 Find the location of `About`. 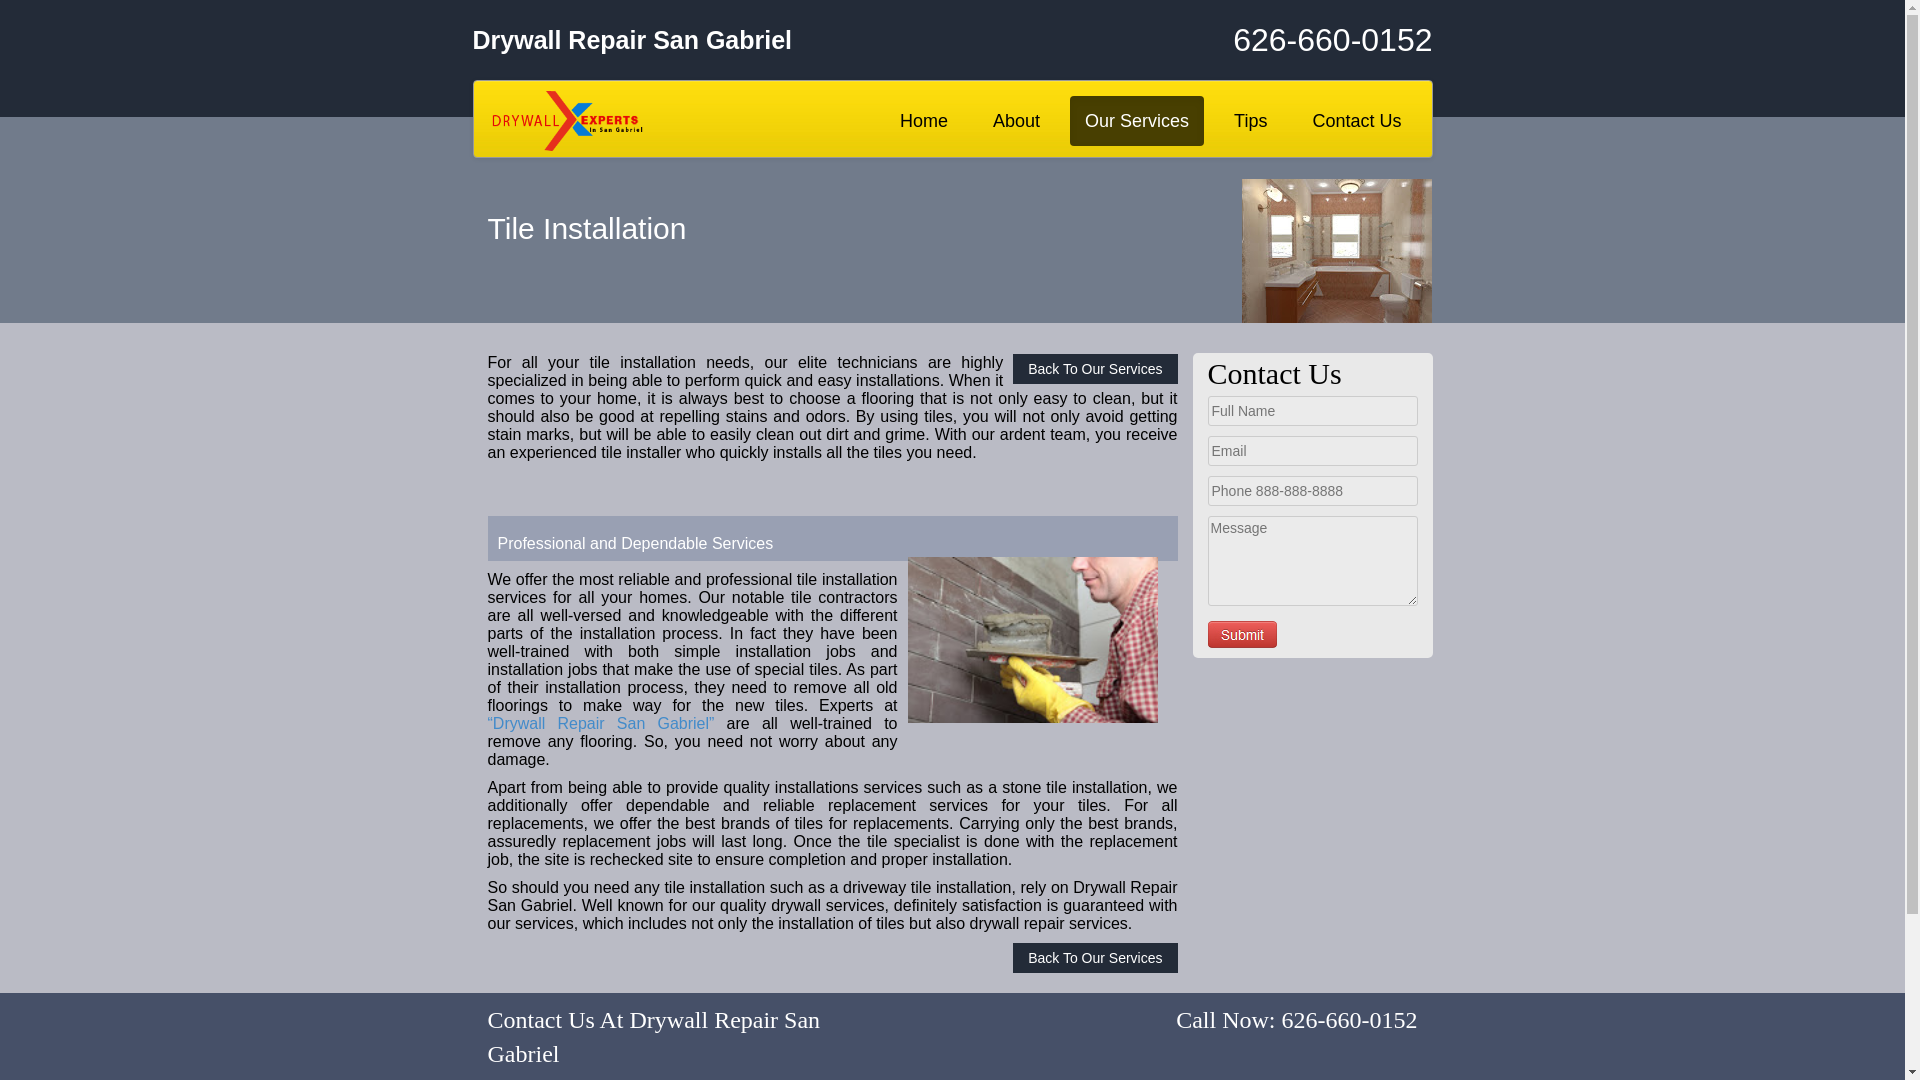

About is located at coordinates (1016, 120).